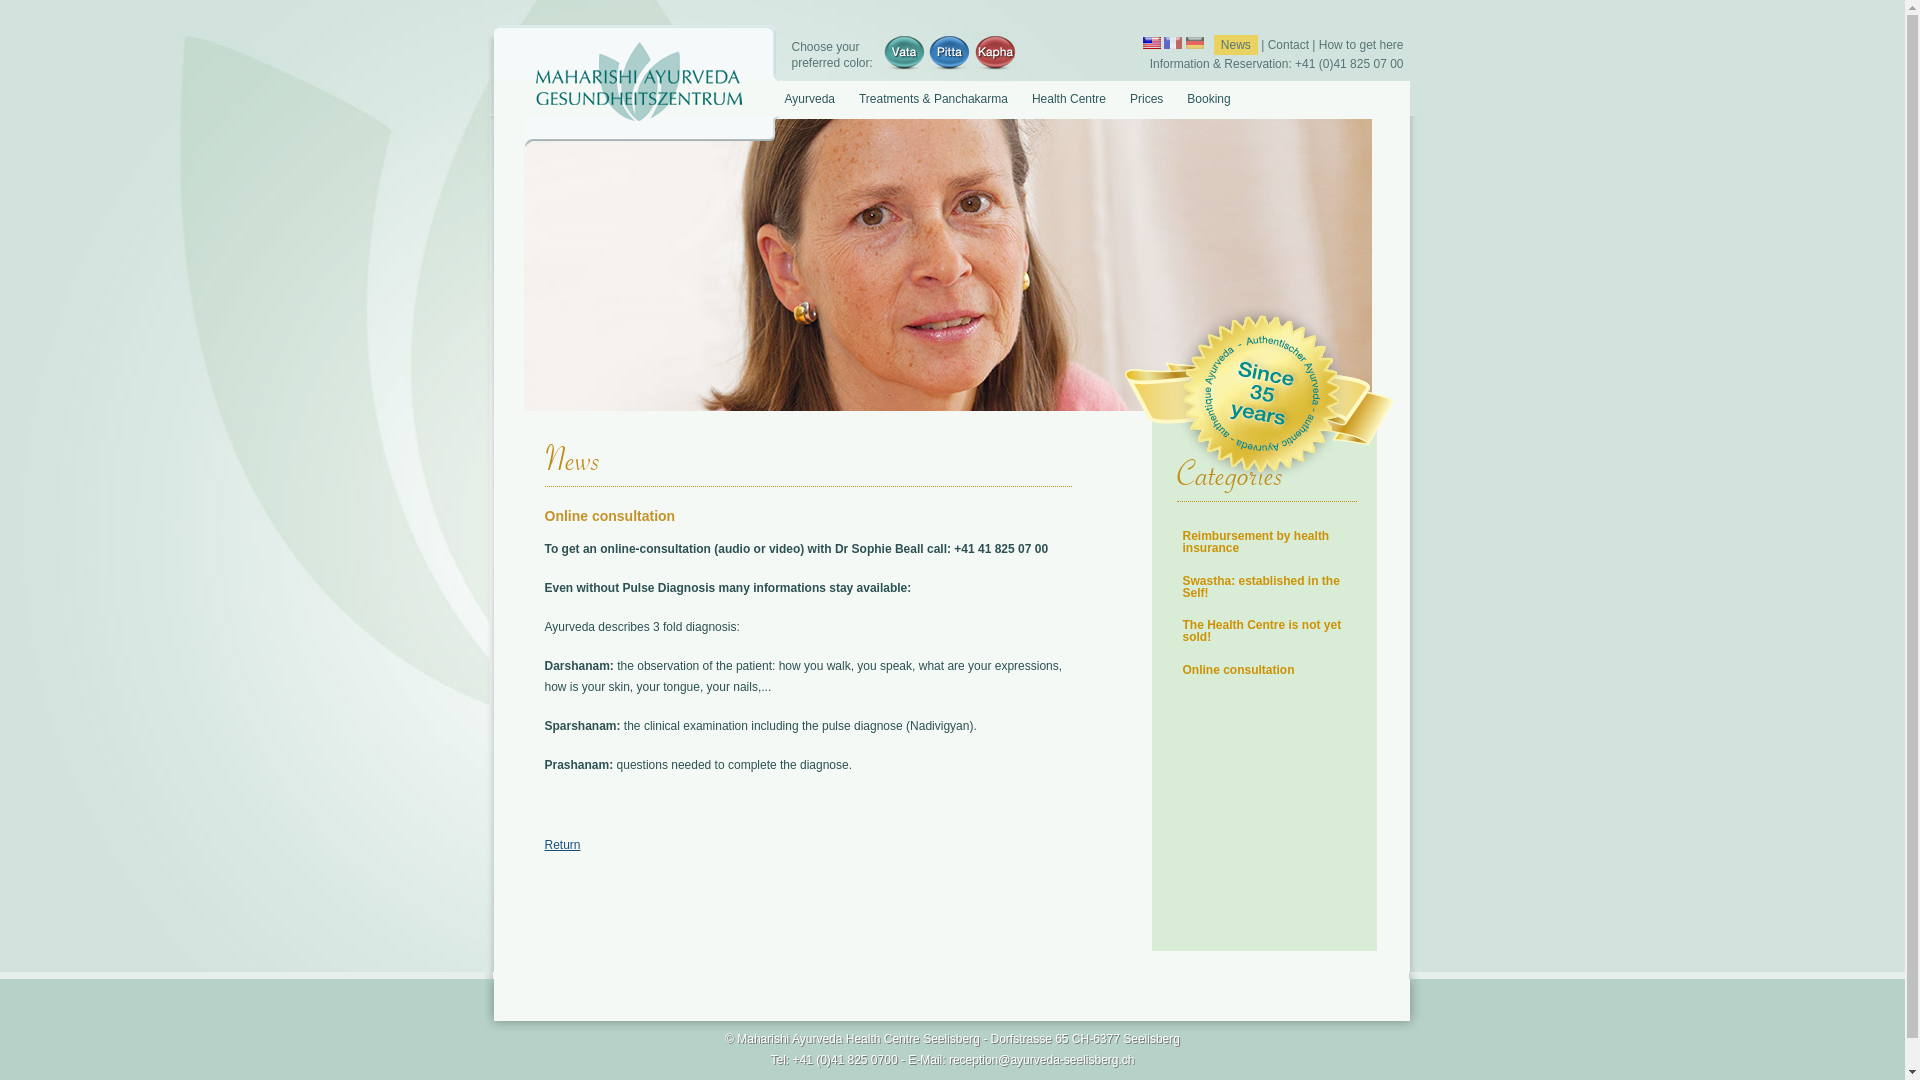  I want to click on Treatments & Panchakarma, so click(933, 98).